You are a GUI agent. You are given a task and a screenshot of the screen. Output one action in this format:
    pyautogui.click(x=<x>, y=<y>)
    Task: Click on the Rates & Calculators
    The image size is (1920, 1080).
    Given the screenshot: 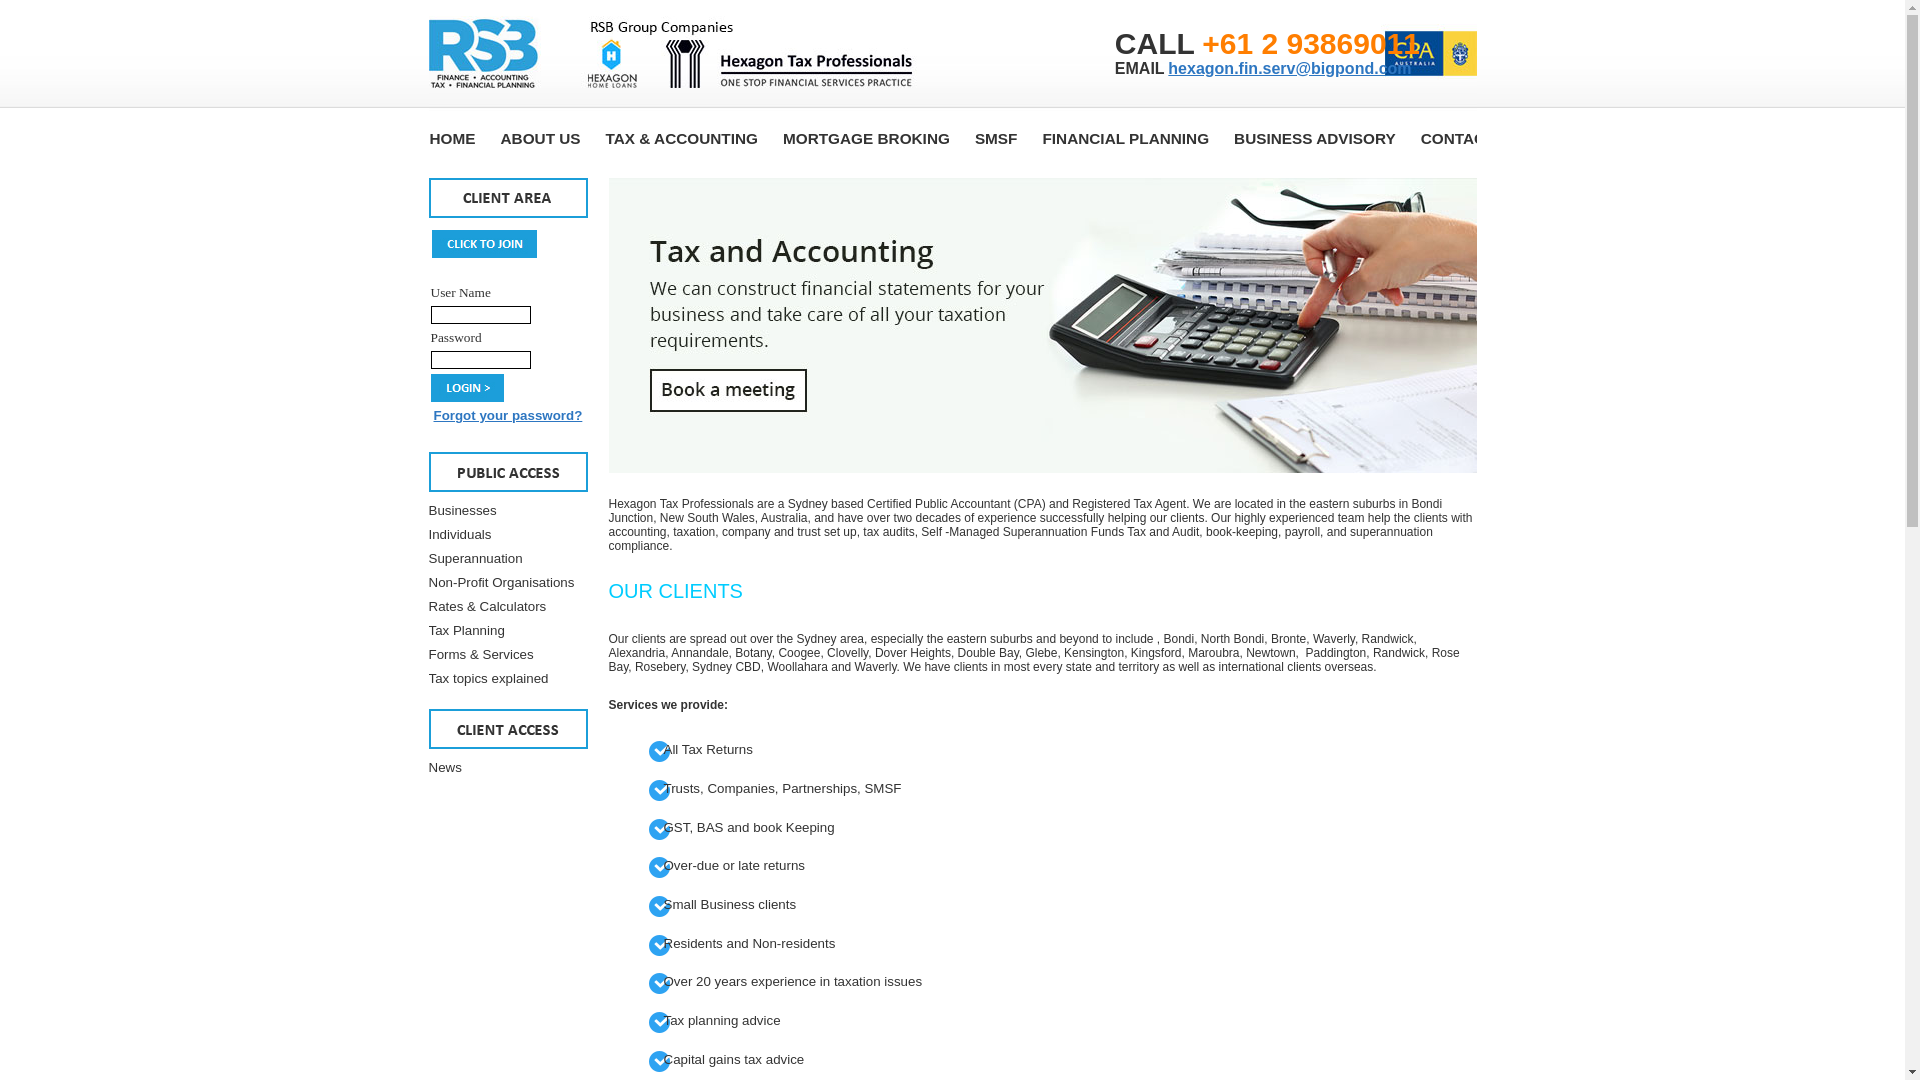 What is the action you would take?
    pyautogui.click(x=487, y=606)
    